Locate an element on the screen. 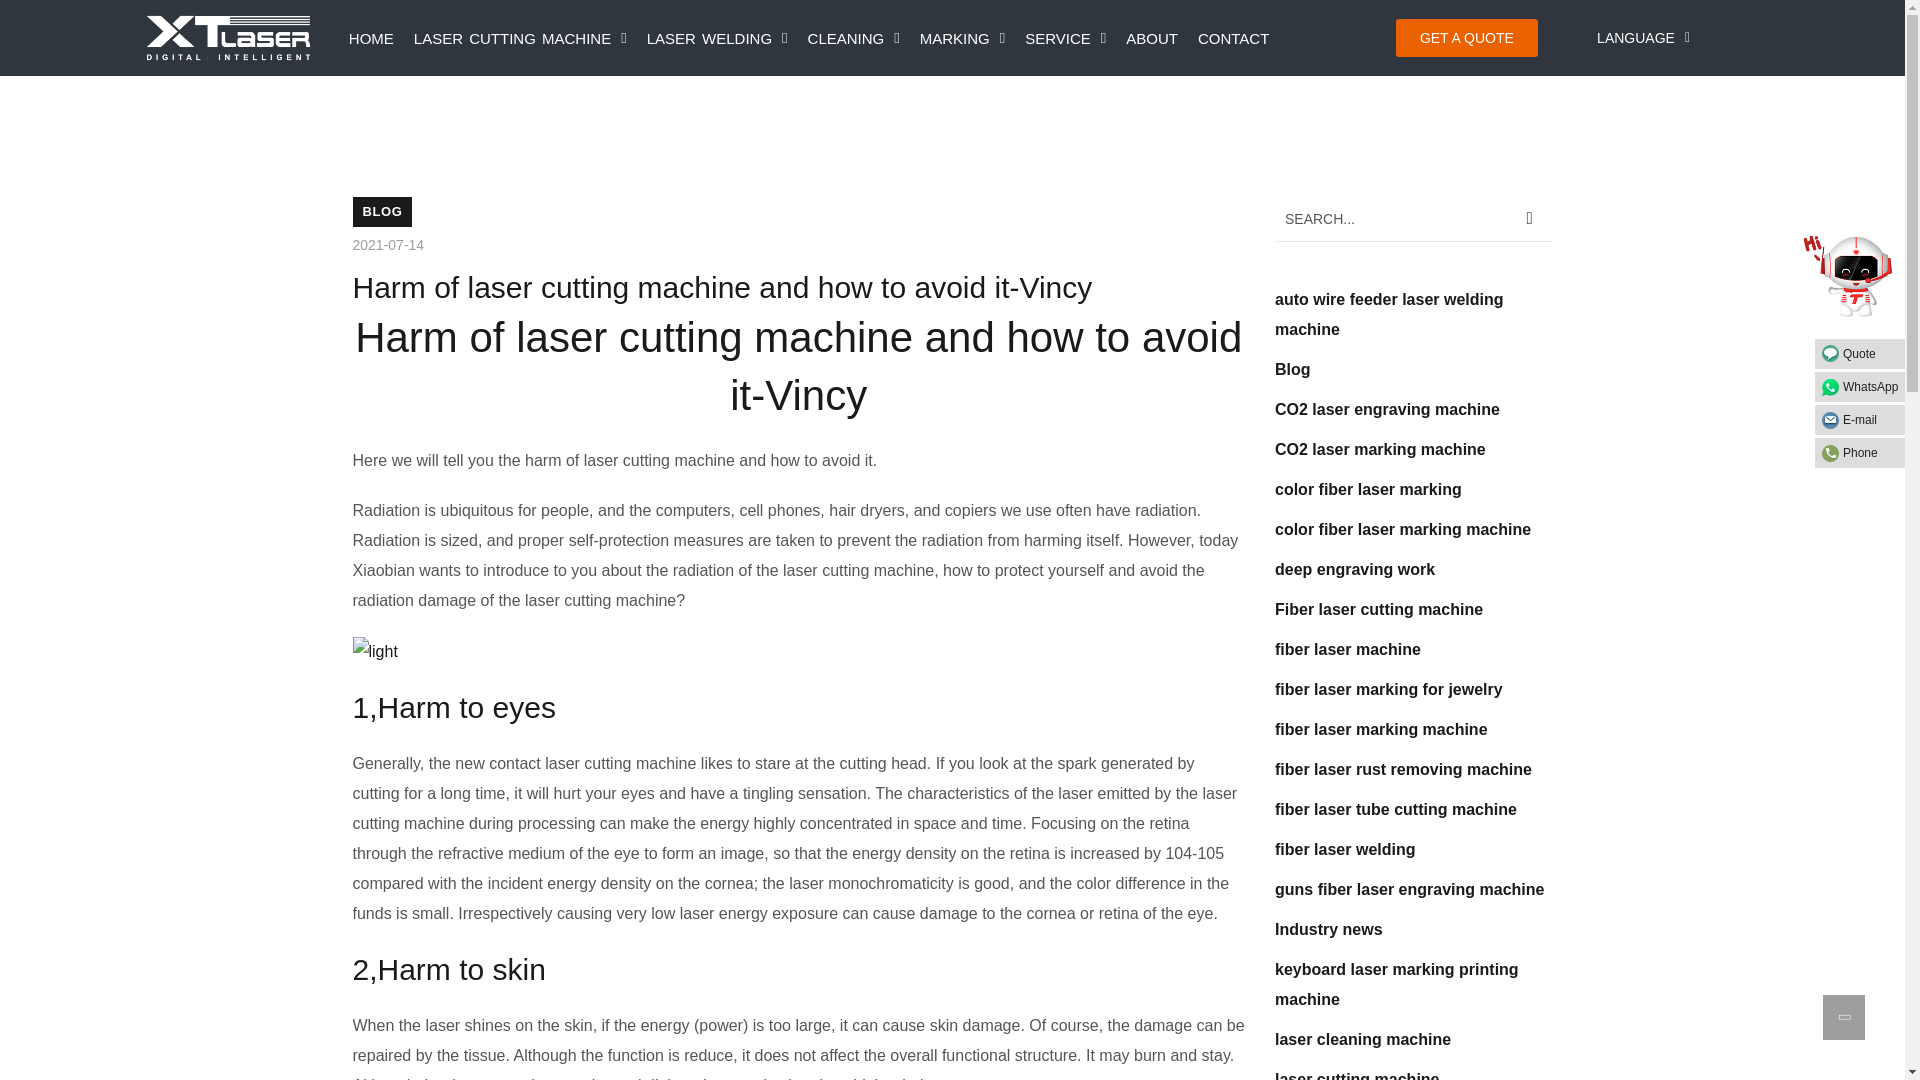 This screenshot has width=1920, height=1080. SERVICE is located at coordinates (1065, 38).